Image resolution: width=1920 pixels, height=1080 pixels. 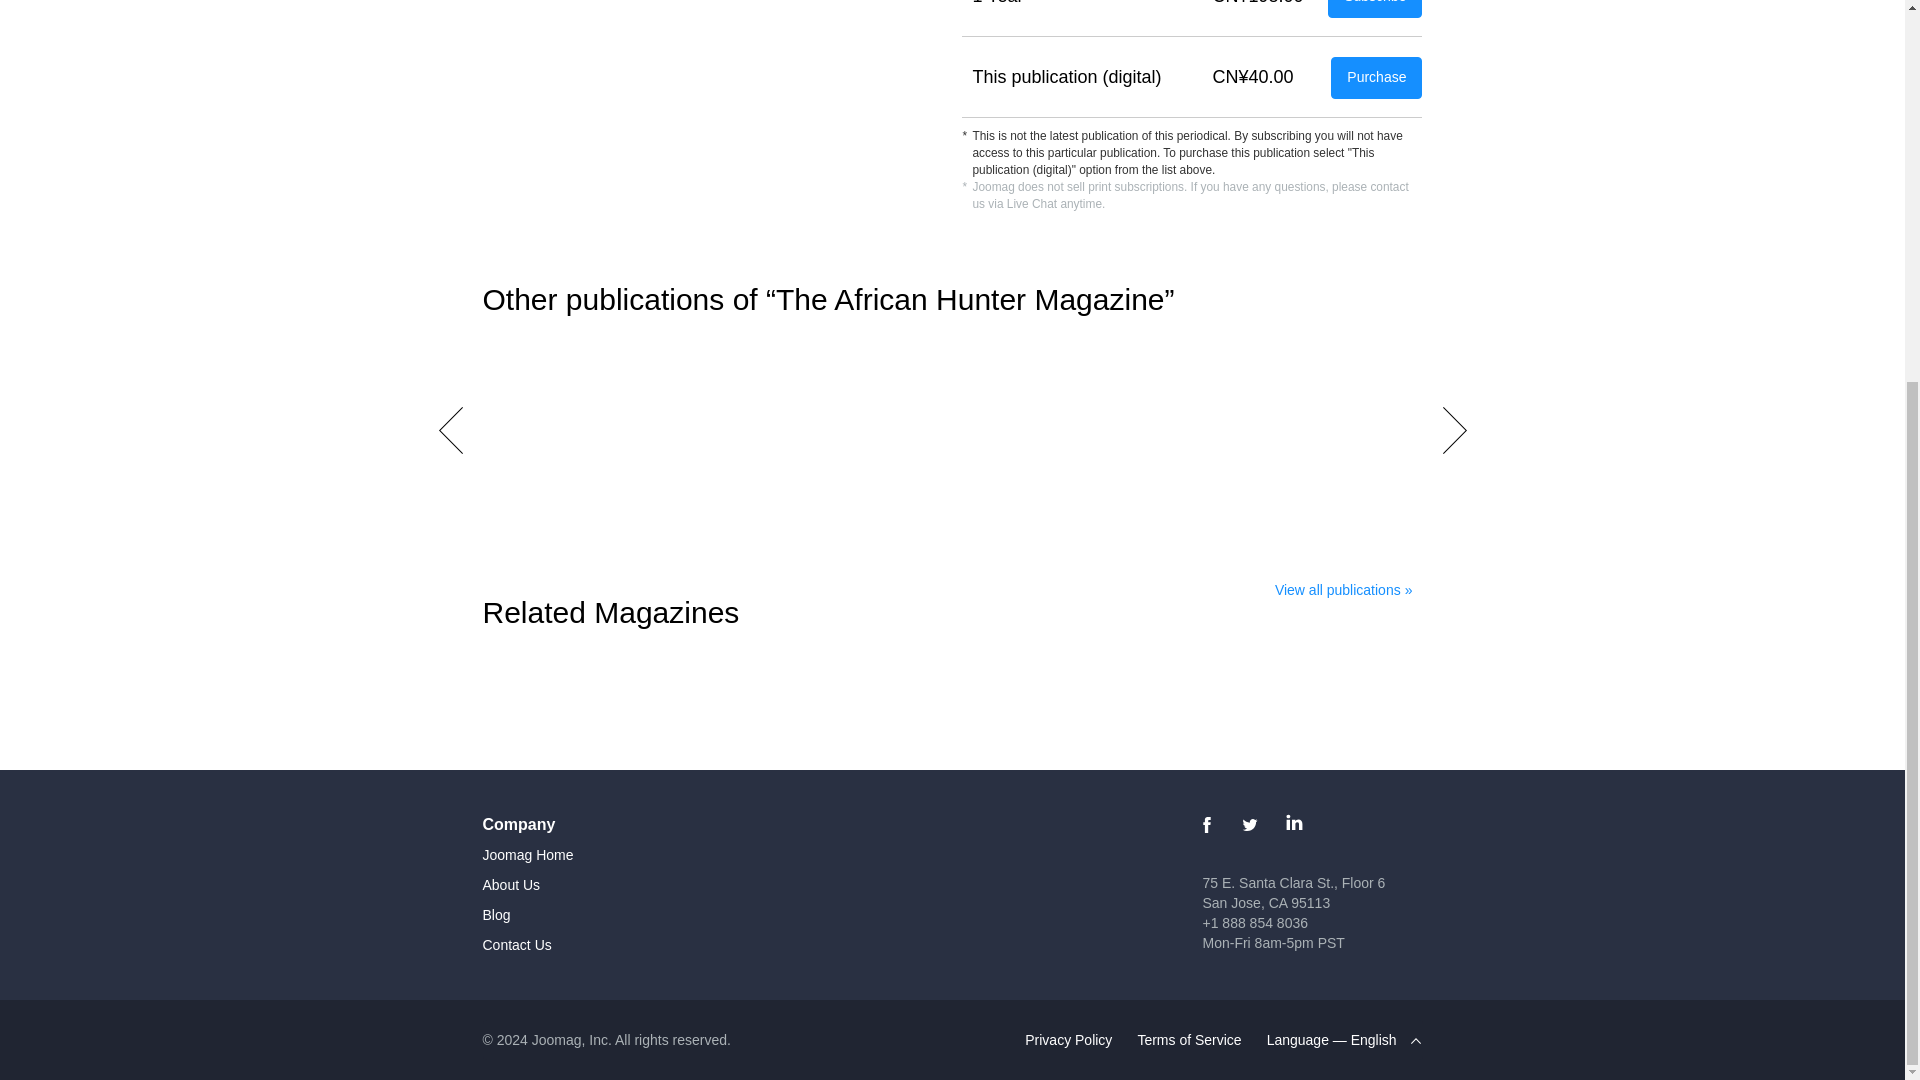 What do you see at coordinates (1375, 9) in the screenshot?
I see `Contact Us` at bounding box center [1375, 9].